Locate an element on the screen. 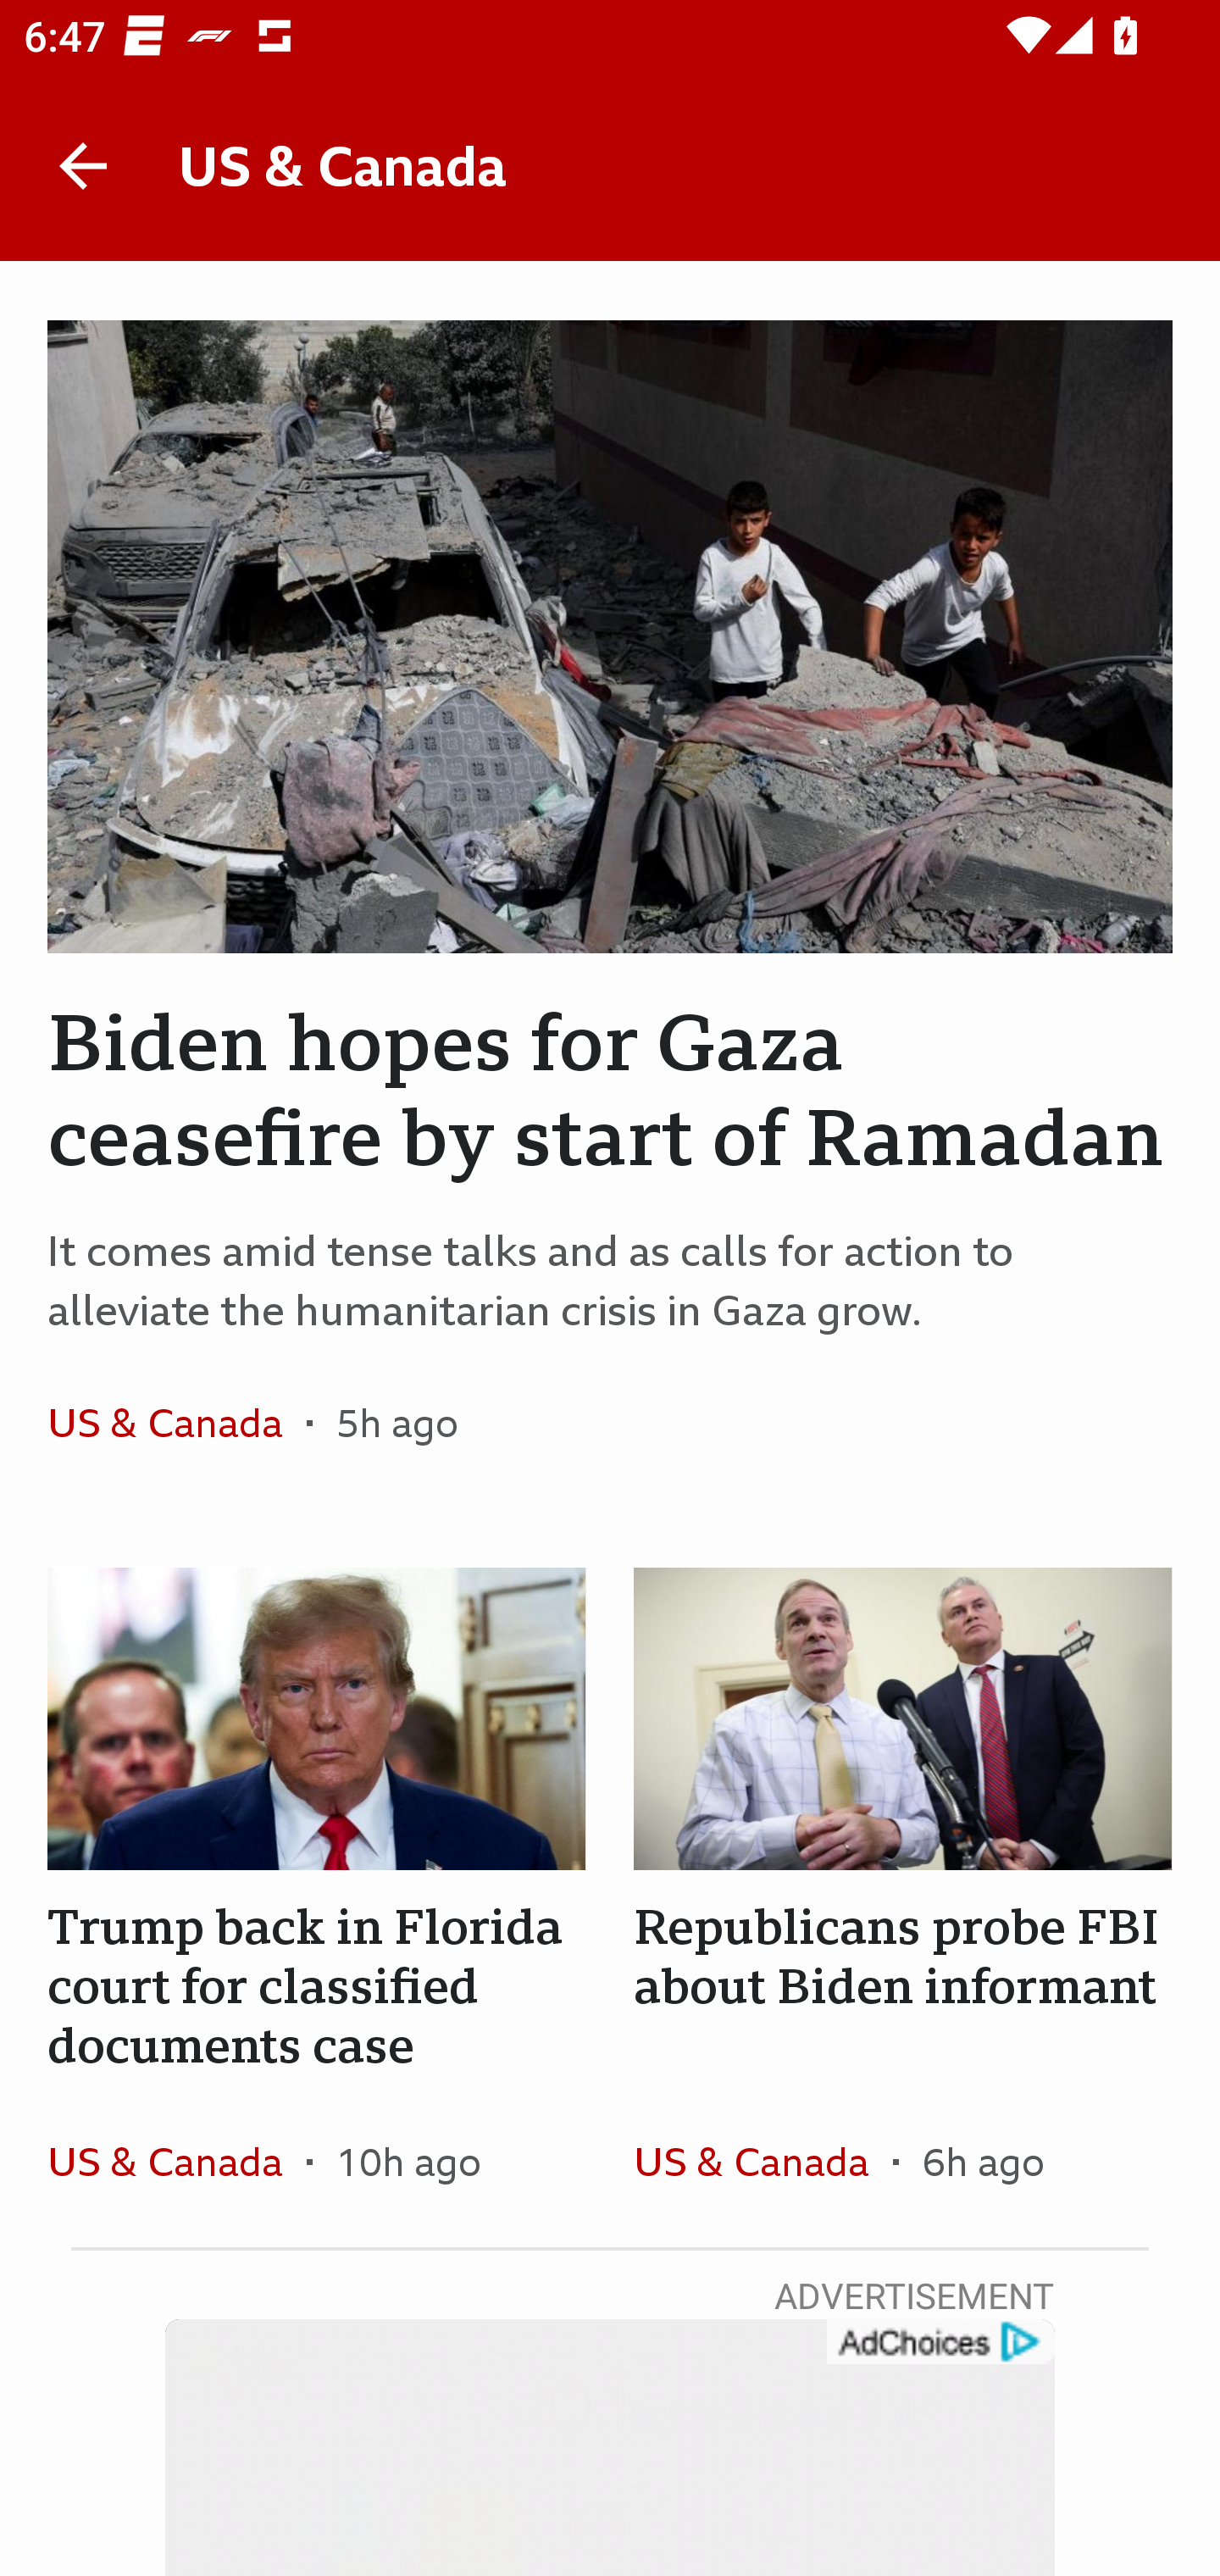  US & Canada In the section US & Canada is located at coordinates (762, 2161).